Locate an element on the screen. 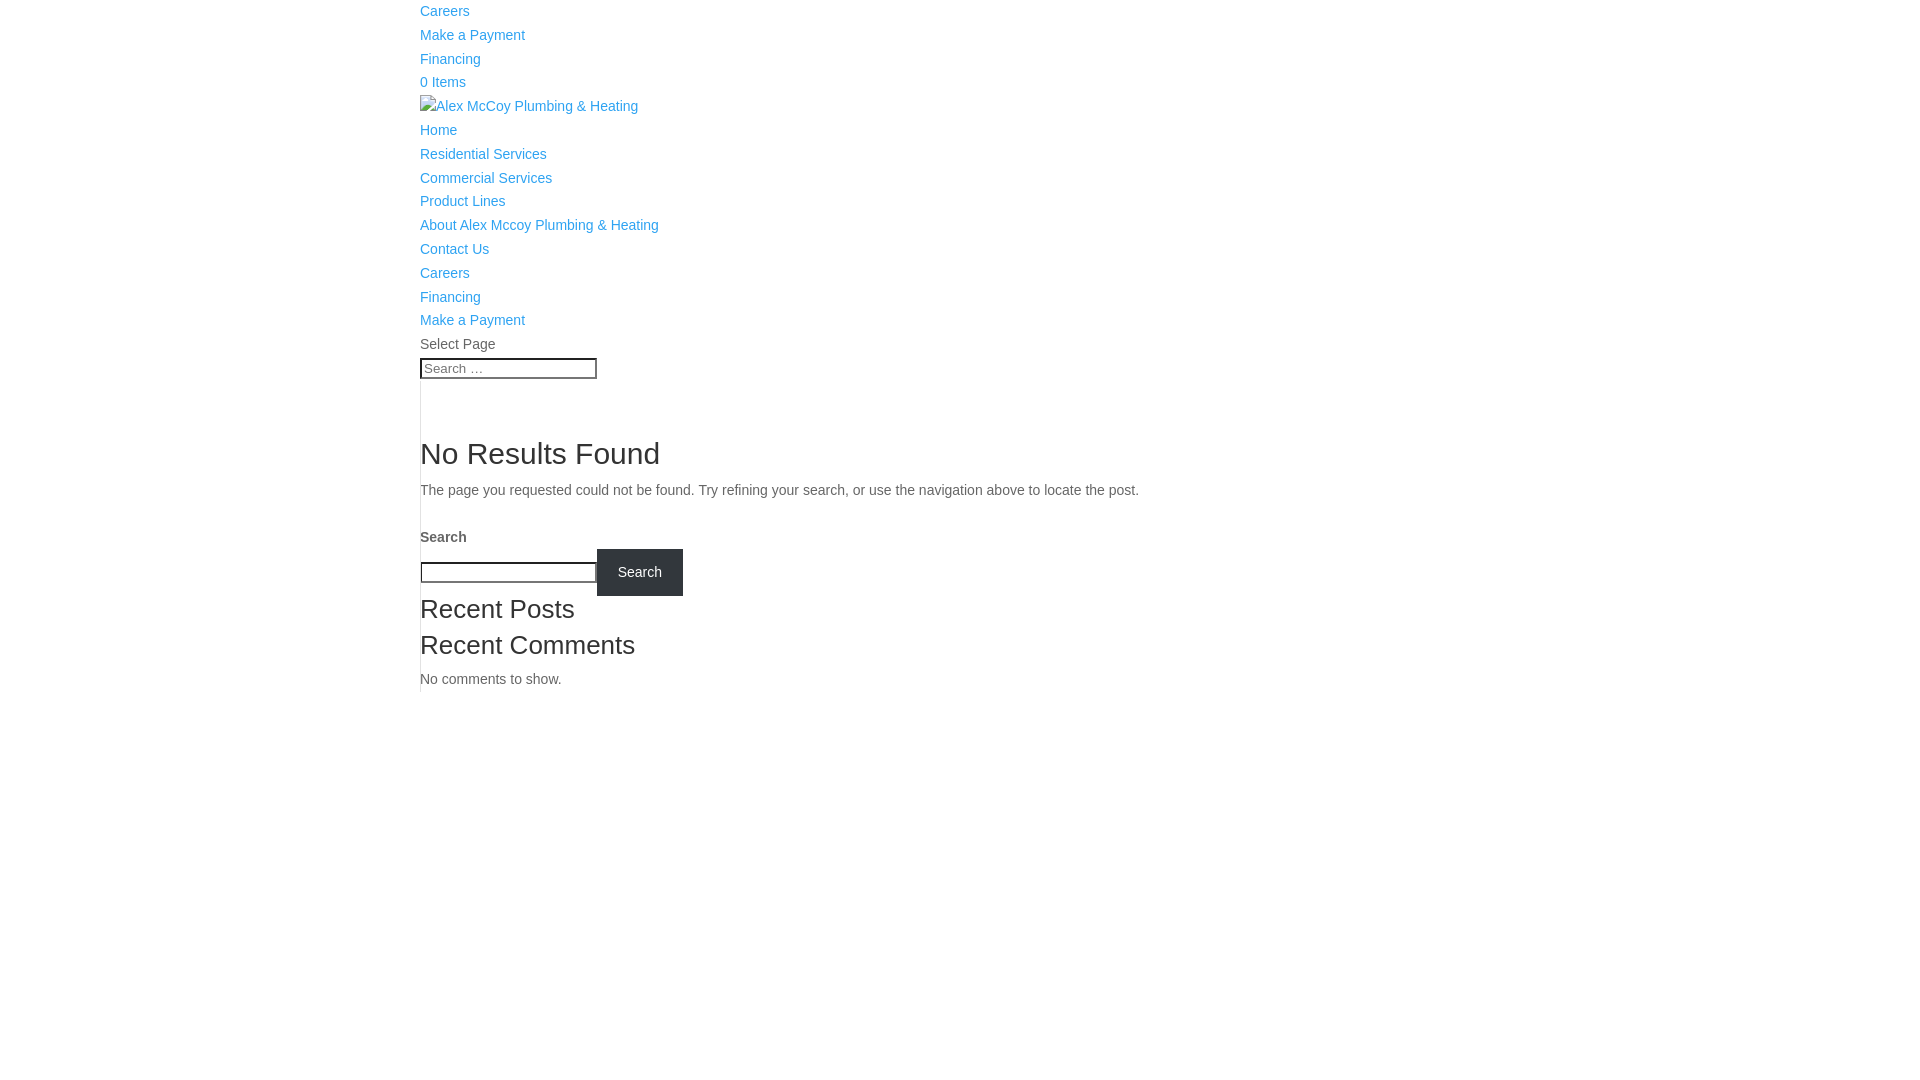 The height and width of the screenshot is (1080, 1920). Careers is located at coordinates (445, 273).